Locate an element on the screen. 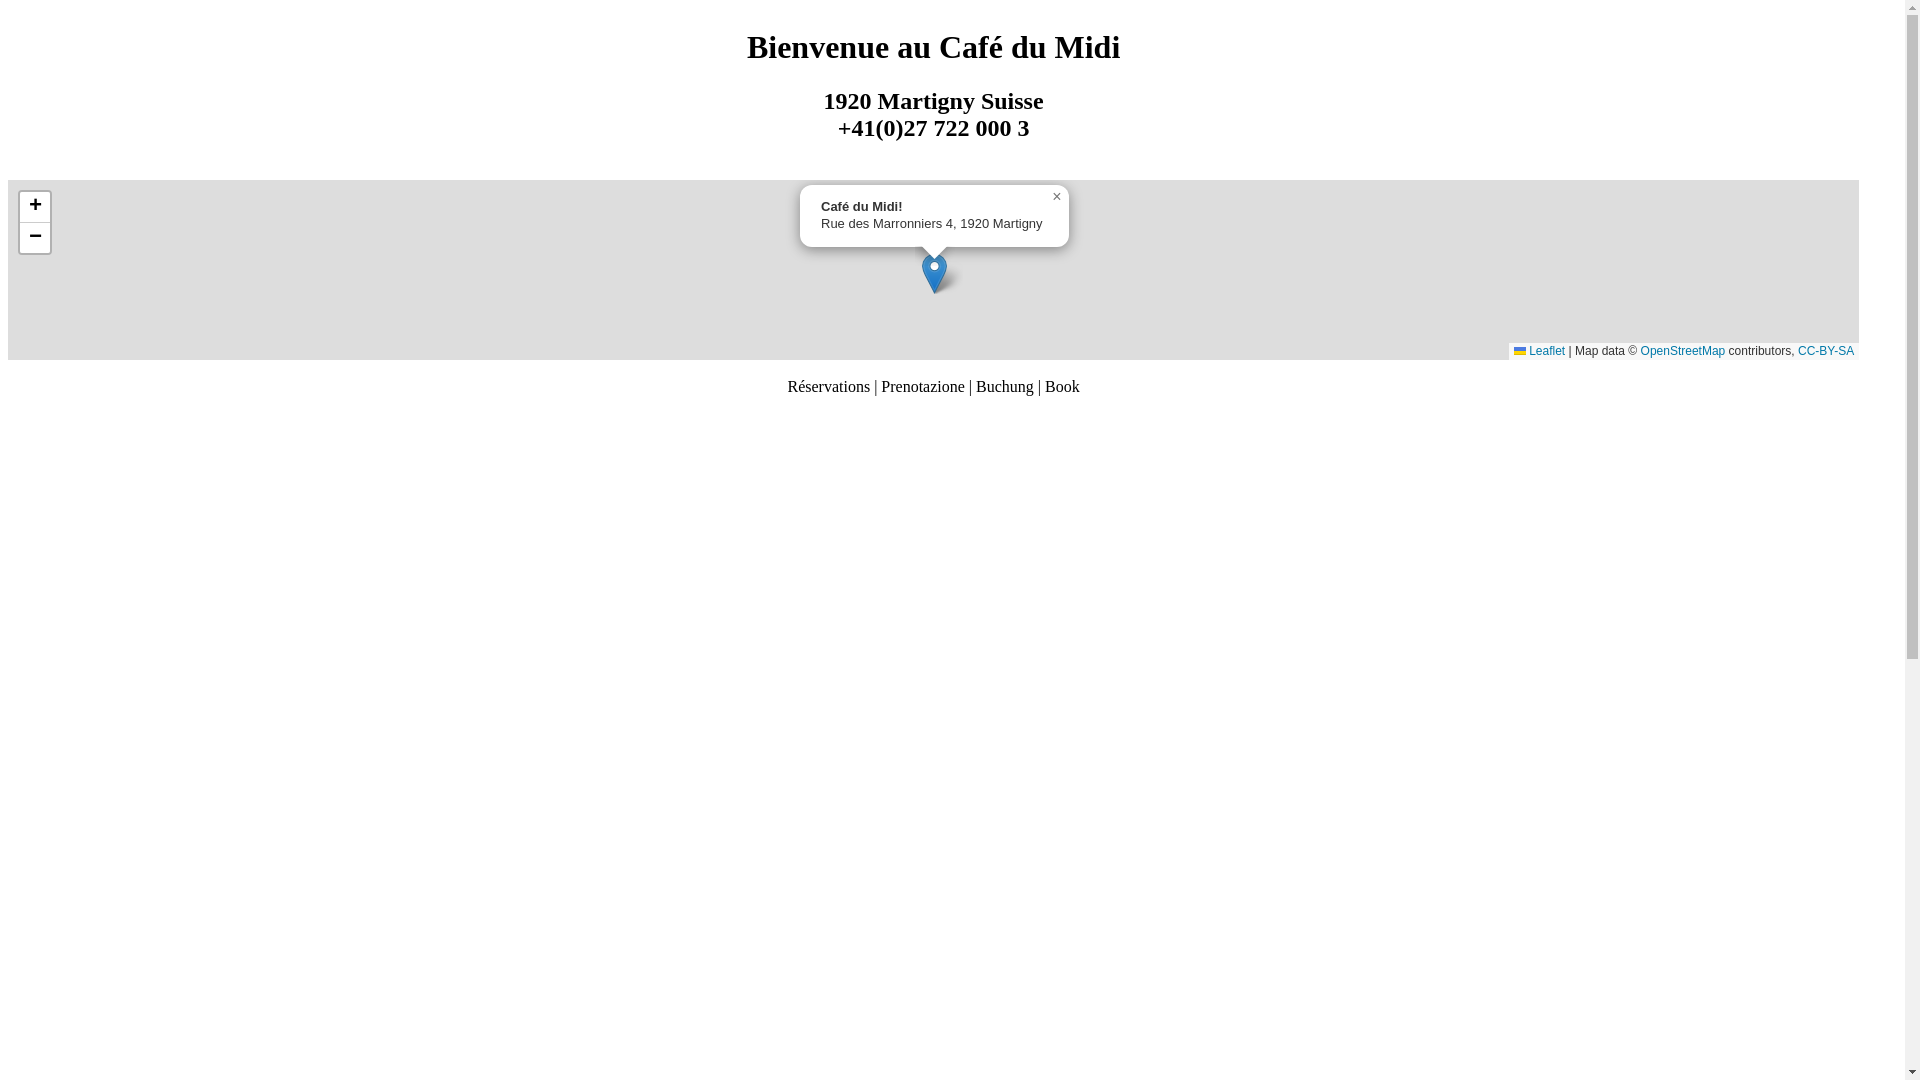 The width and height of the screenshot is (1920, 1080). Leaflet is located at coordinates (1540, 351).